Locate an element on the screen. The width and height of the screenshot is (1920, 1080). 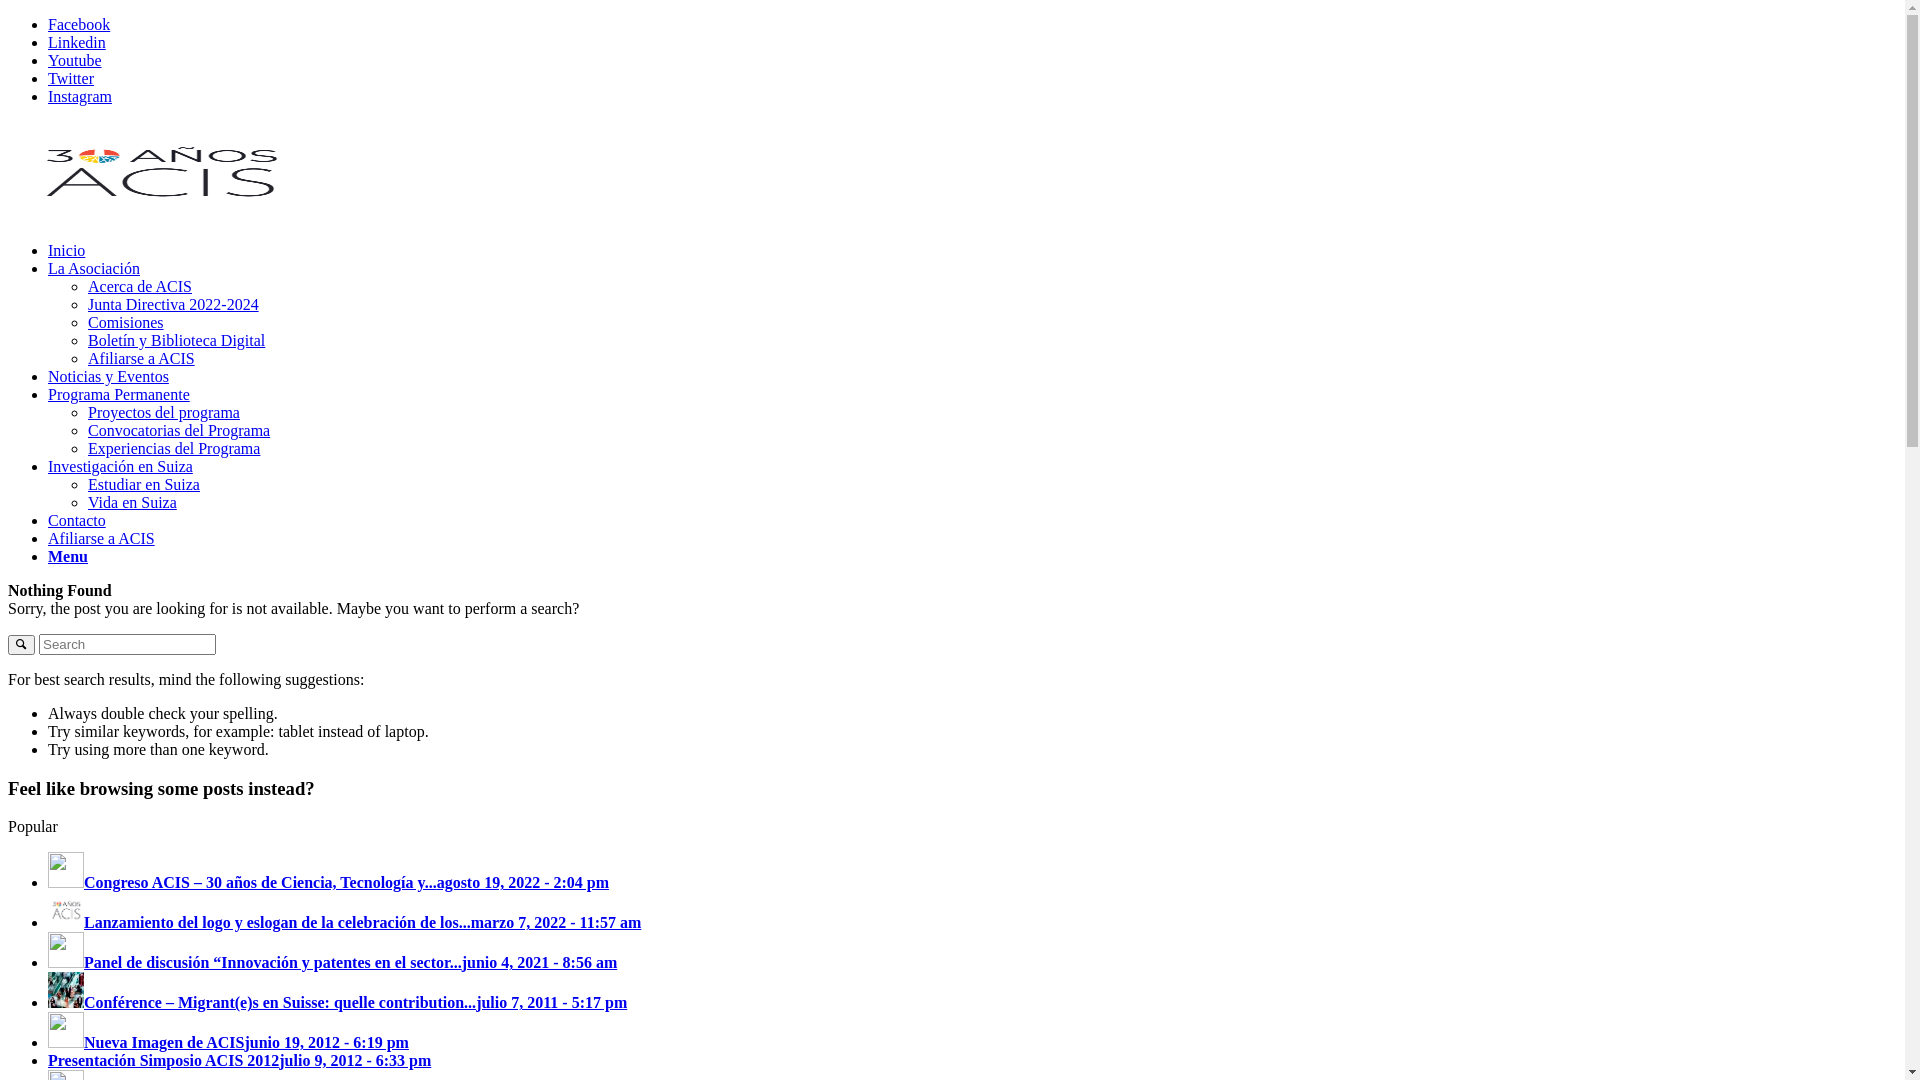
Twitter is located at coordinates (71, 78).